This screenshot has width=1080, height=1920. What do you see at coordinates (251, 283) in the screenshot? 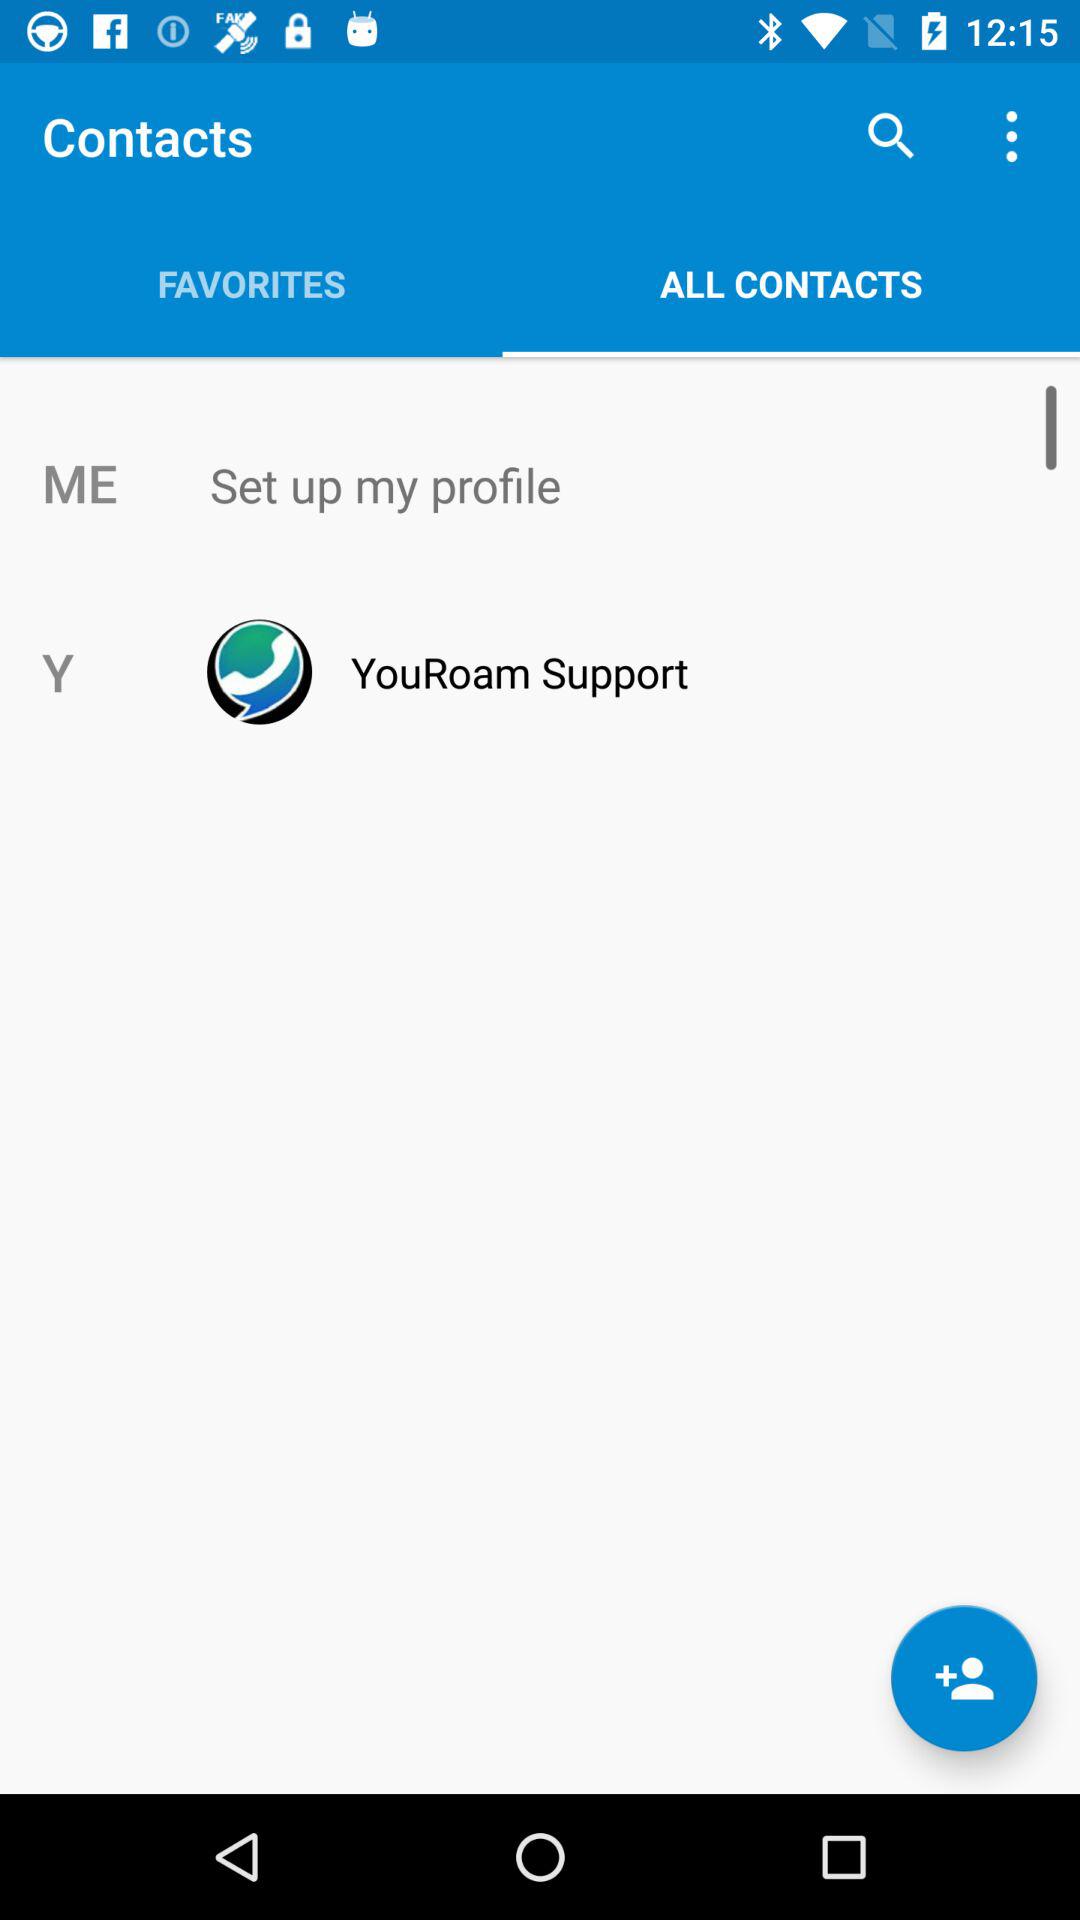
I see `click the item above the me app` at bounding box center [251, 283].